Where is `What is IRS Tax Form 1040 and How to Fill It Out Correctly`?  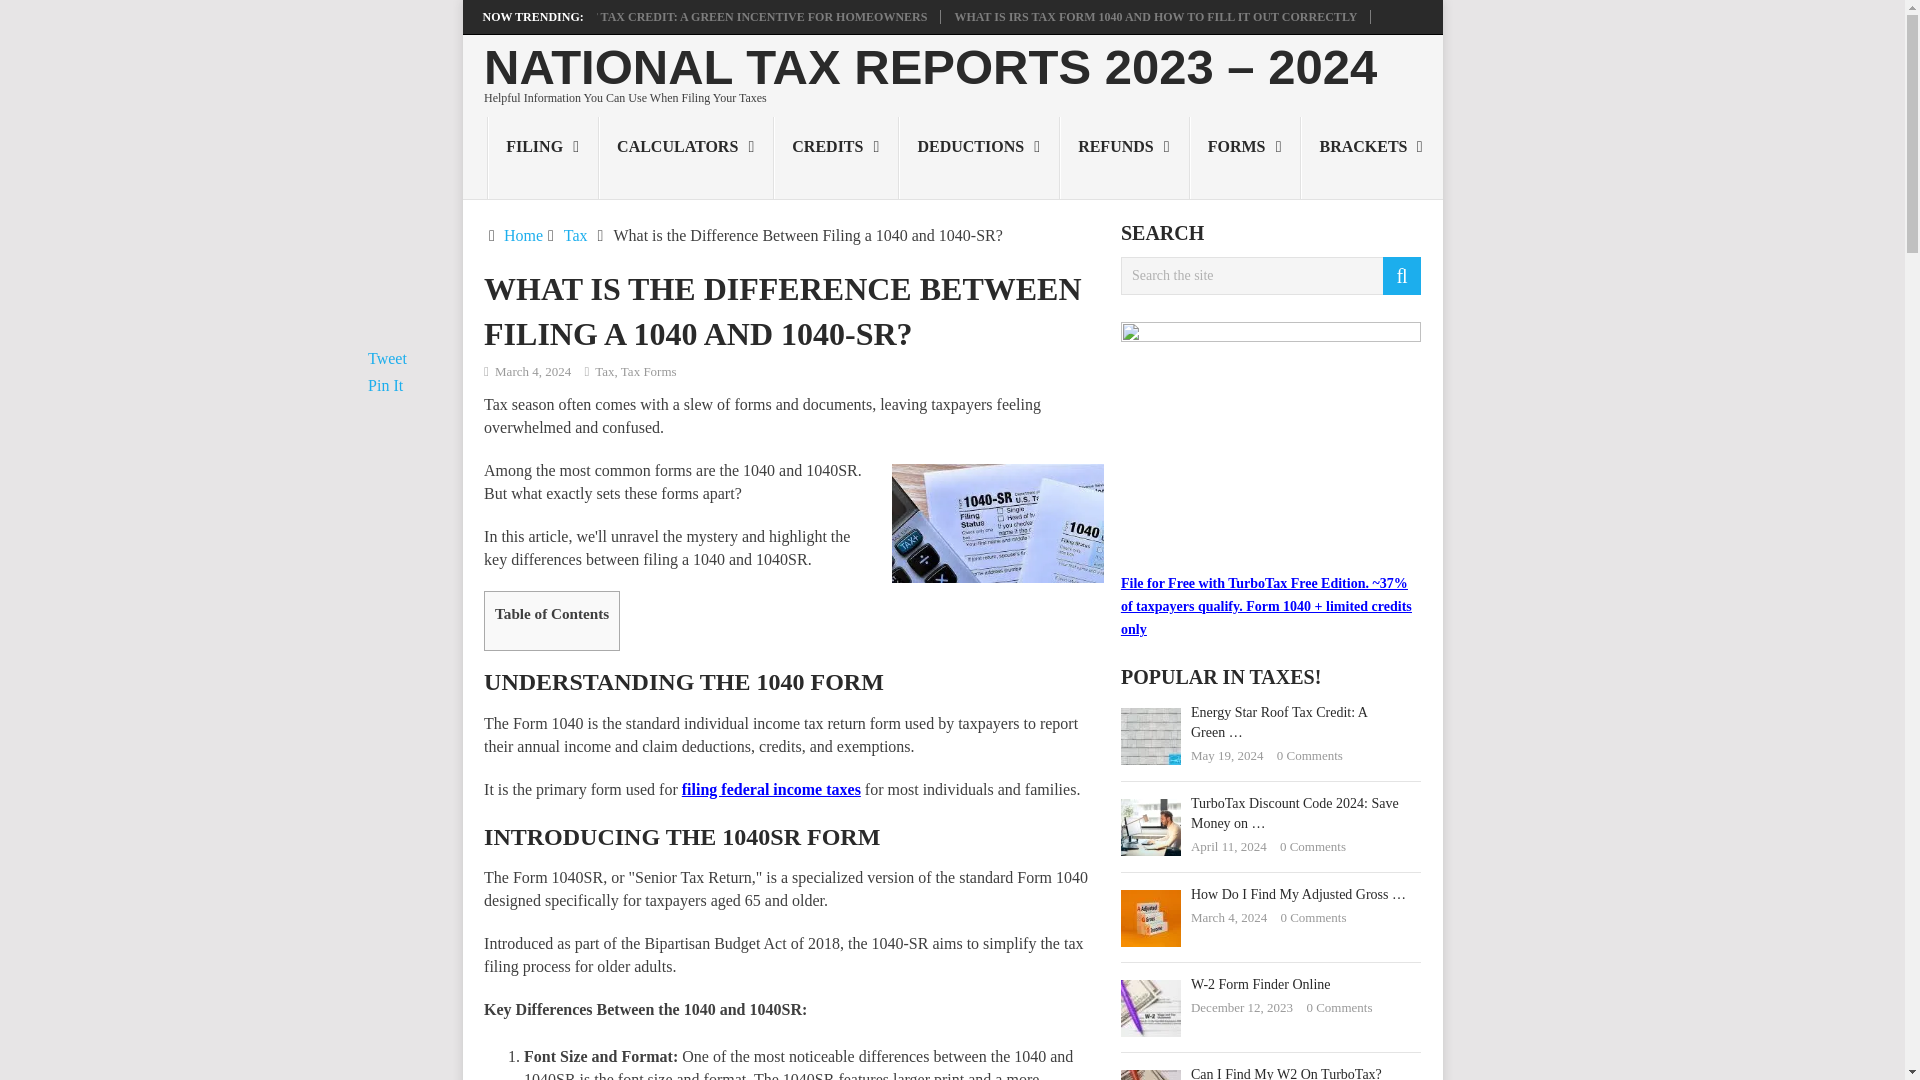
What is IRS Tax Form 1040 and How to Fill It Out Correctly is located at coordinates (1156, 16).